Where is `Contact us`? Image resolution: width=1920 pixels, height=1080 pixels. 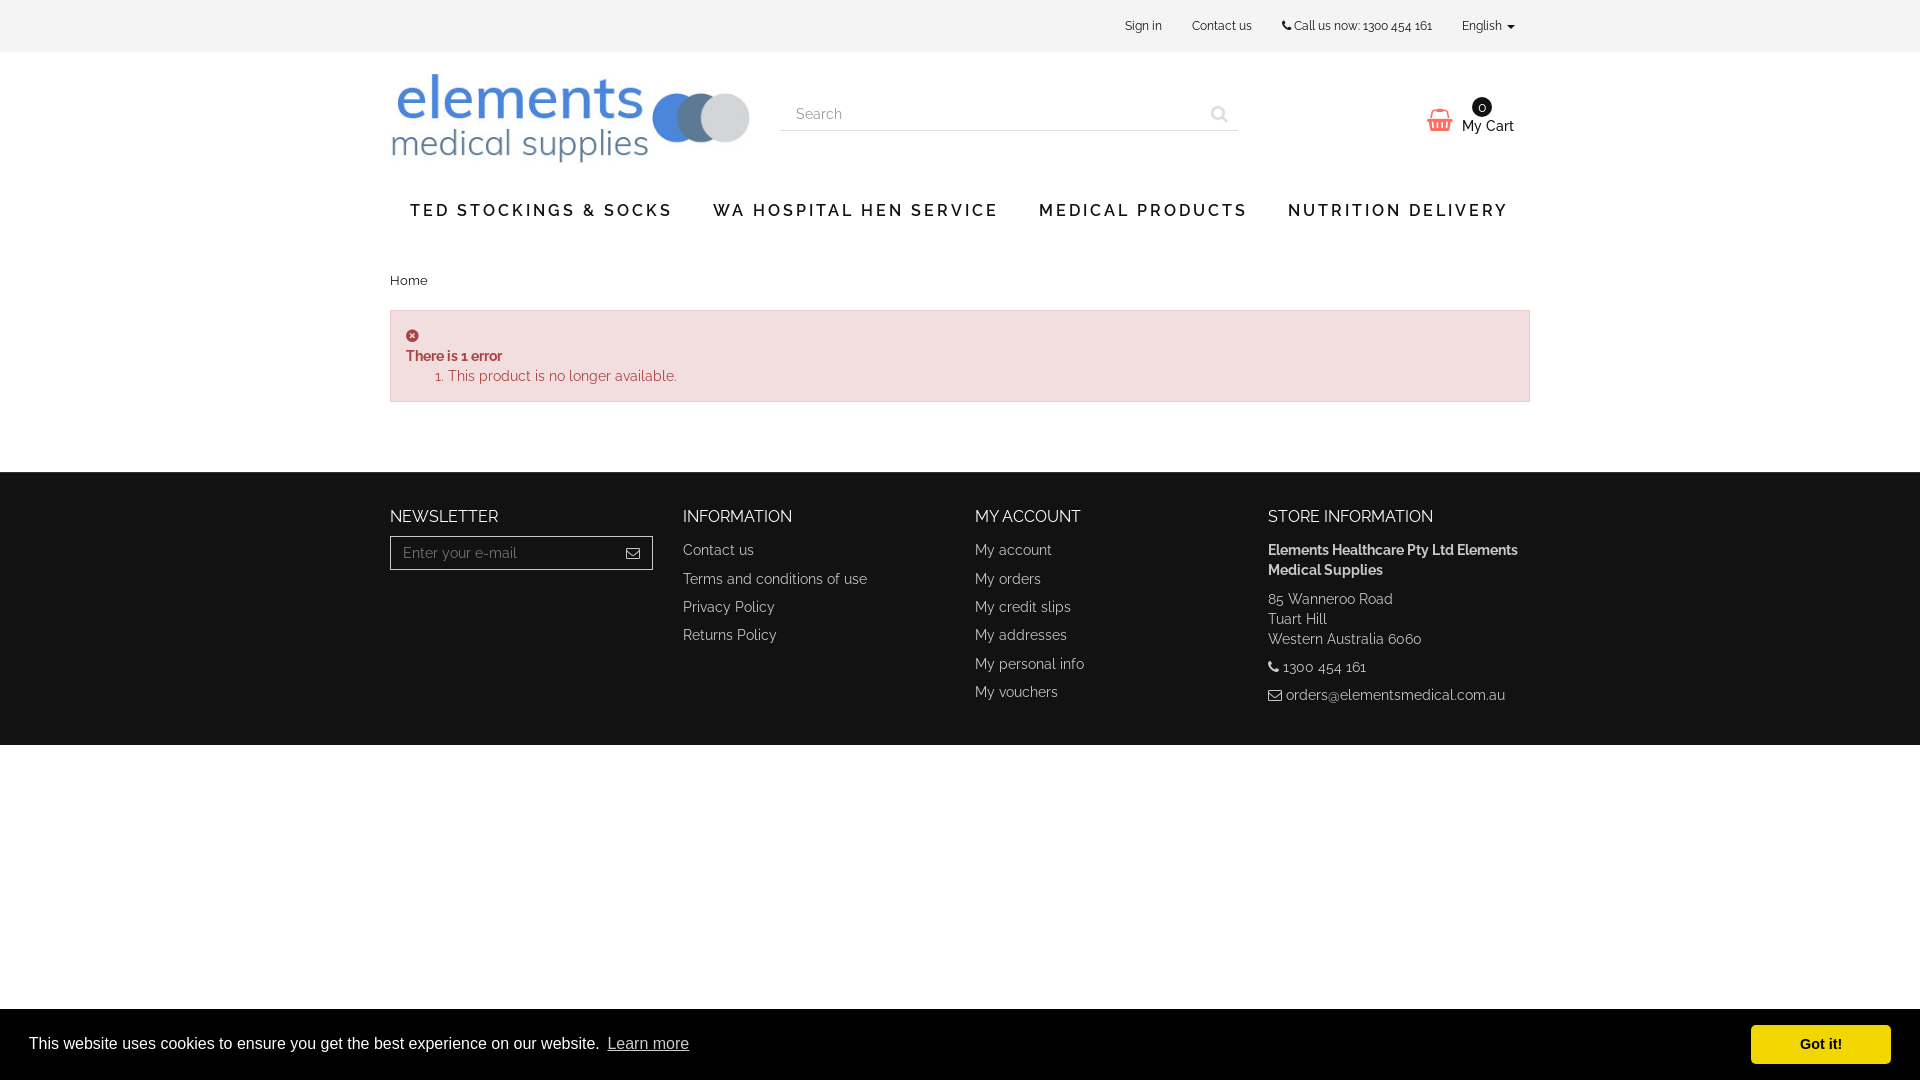 Contact us is located at coordinates (1222, 26).